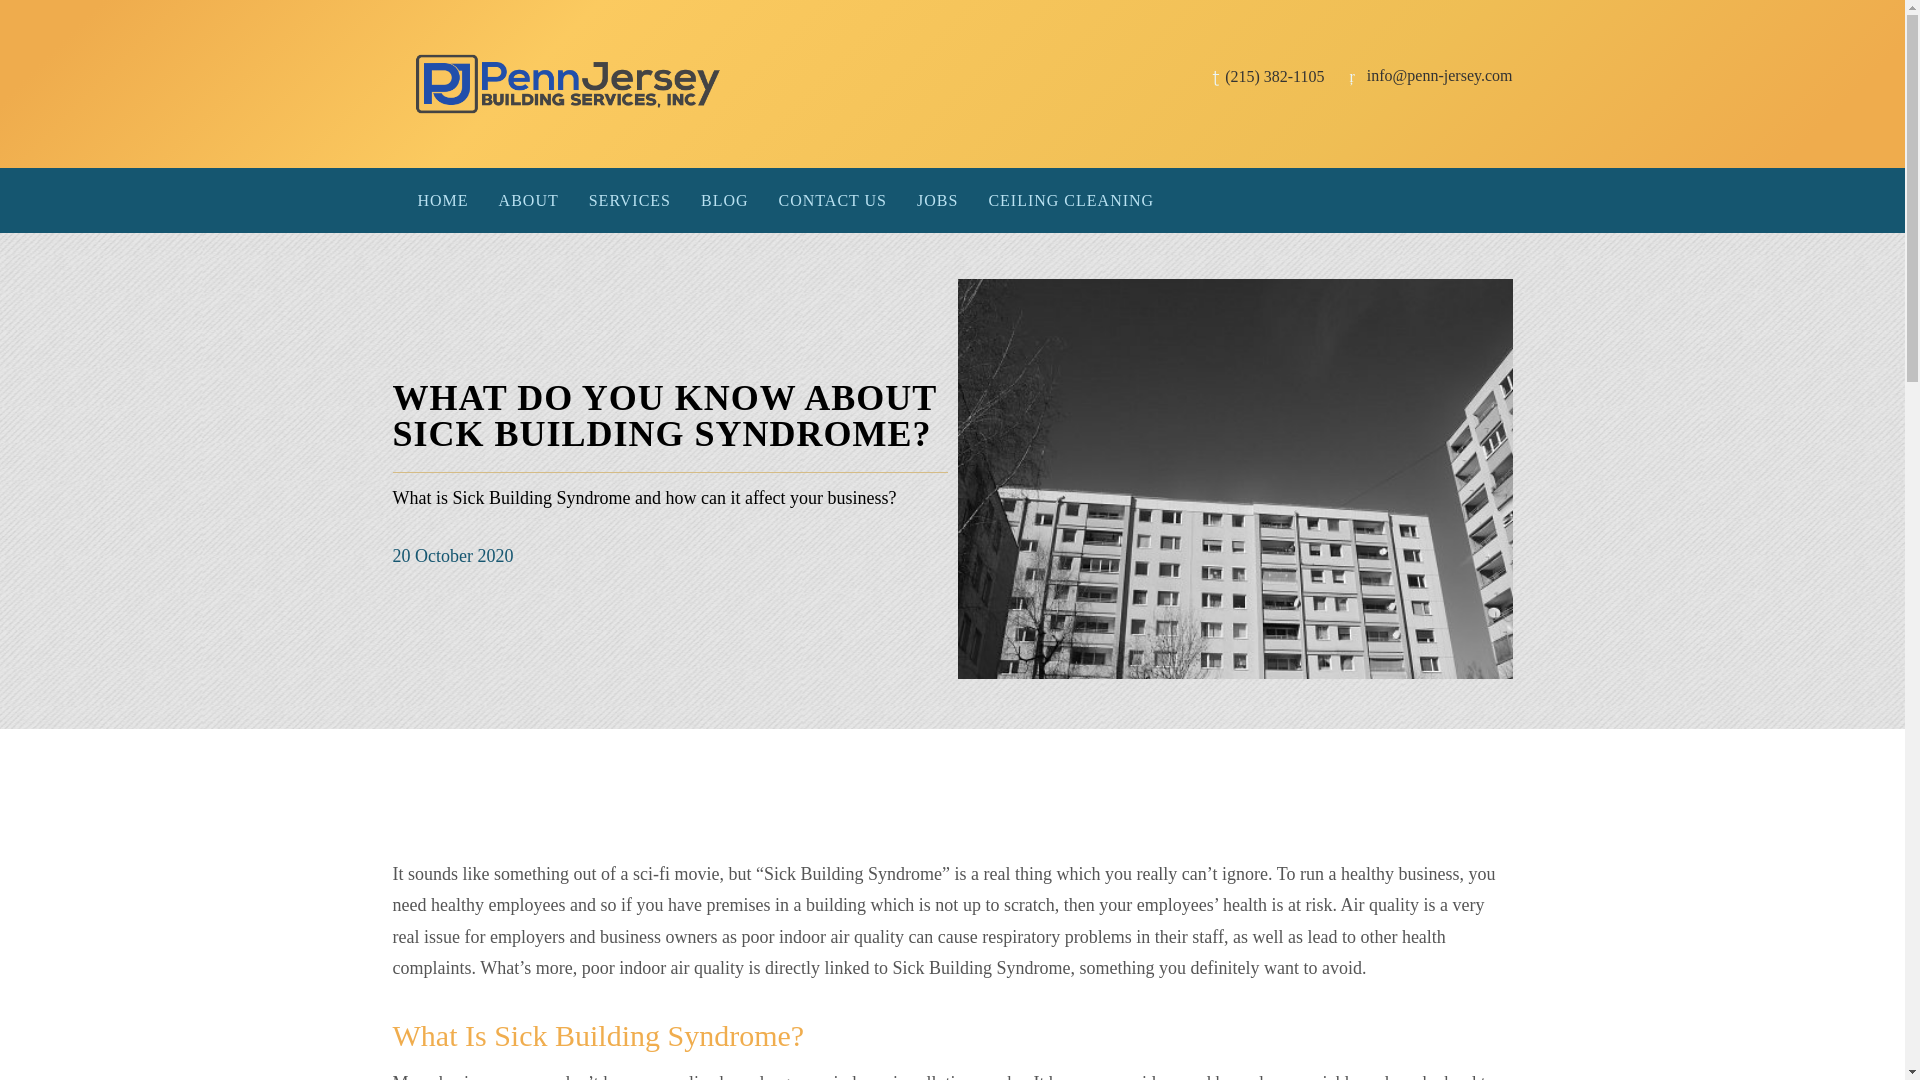 The height and width of the screenshot is (1080, 1920). I want to click on BLOG, so click(724, 201).